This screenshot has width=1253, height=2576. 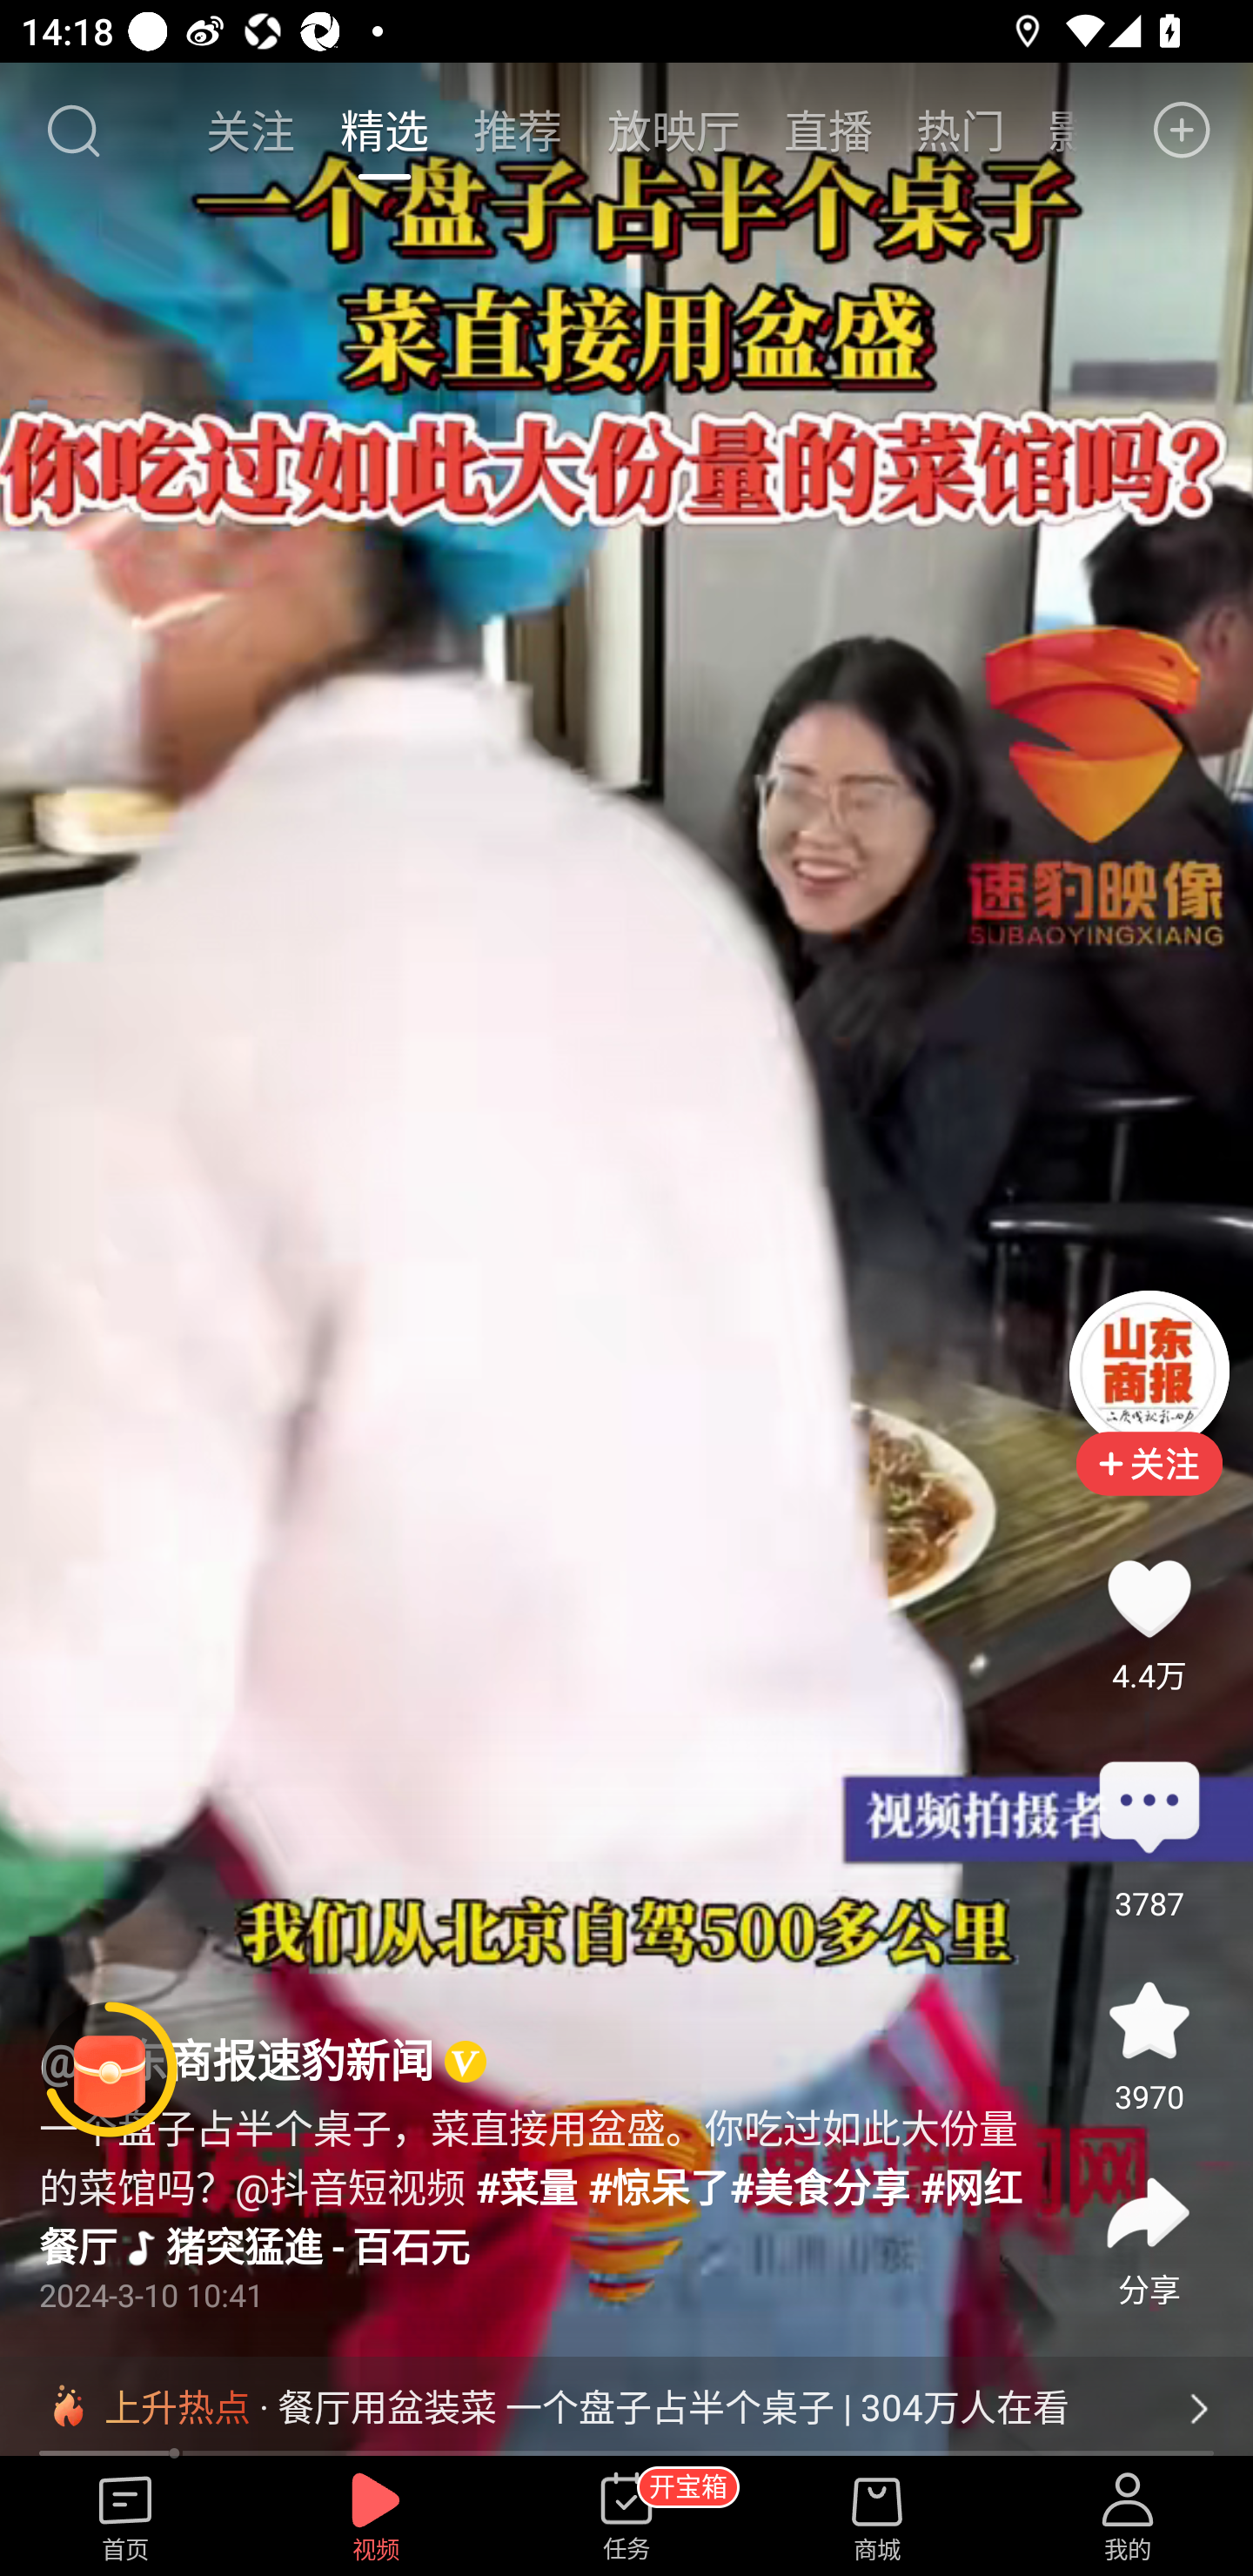 I want to click on 点赞44753 4.4万, so click(x=1149, y=1598).